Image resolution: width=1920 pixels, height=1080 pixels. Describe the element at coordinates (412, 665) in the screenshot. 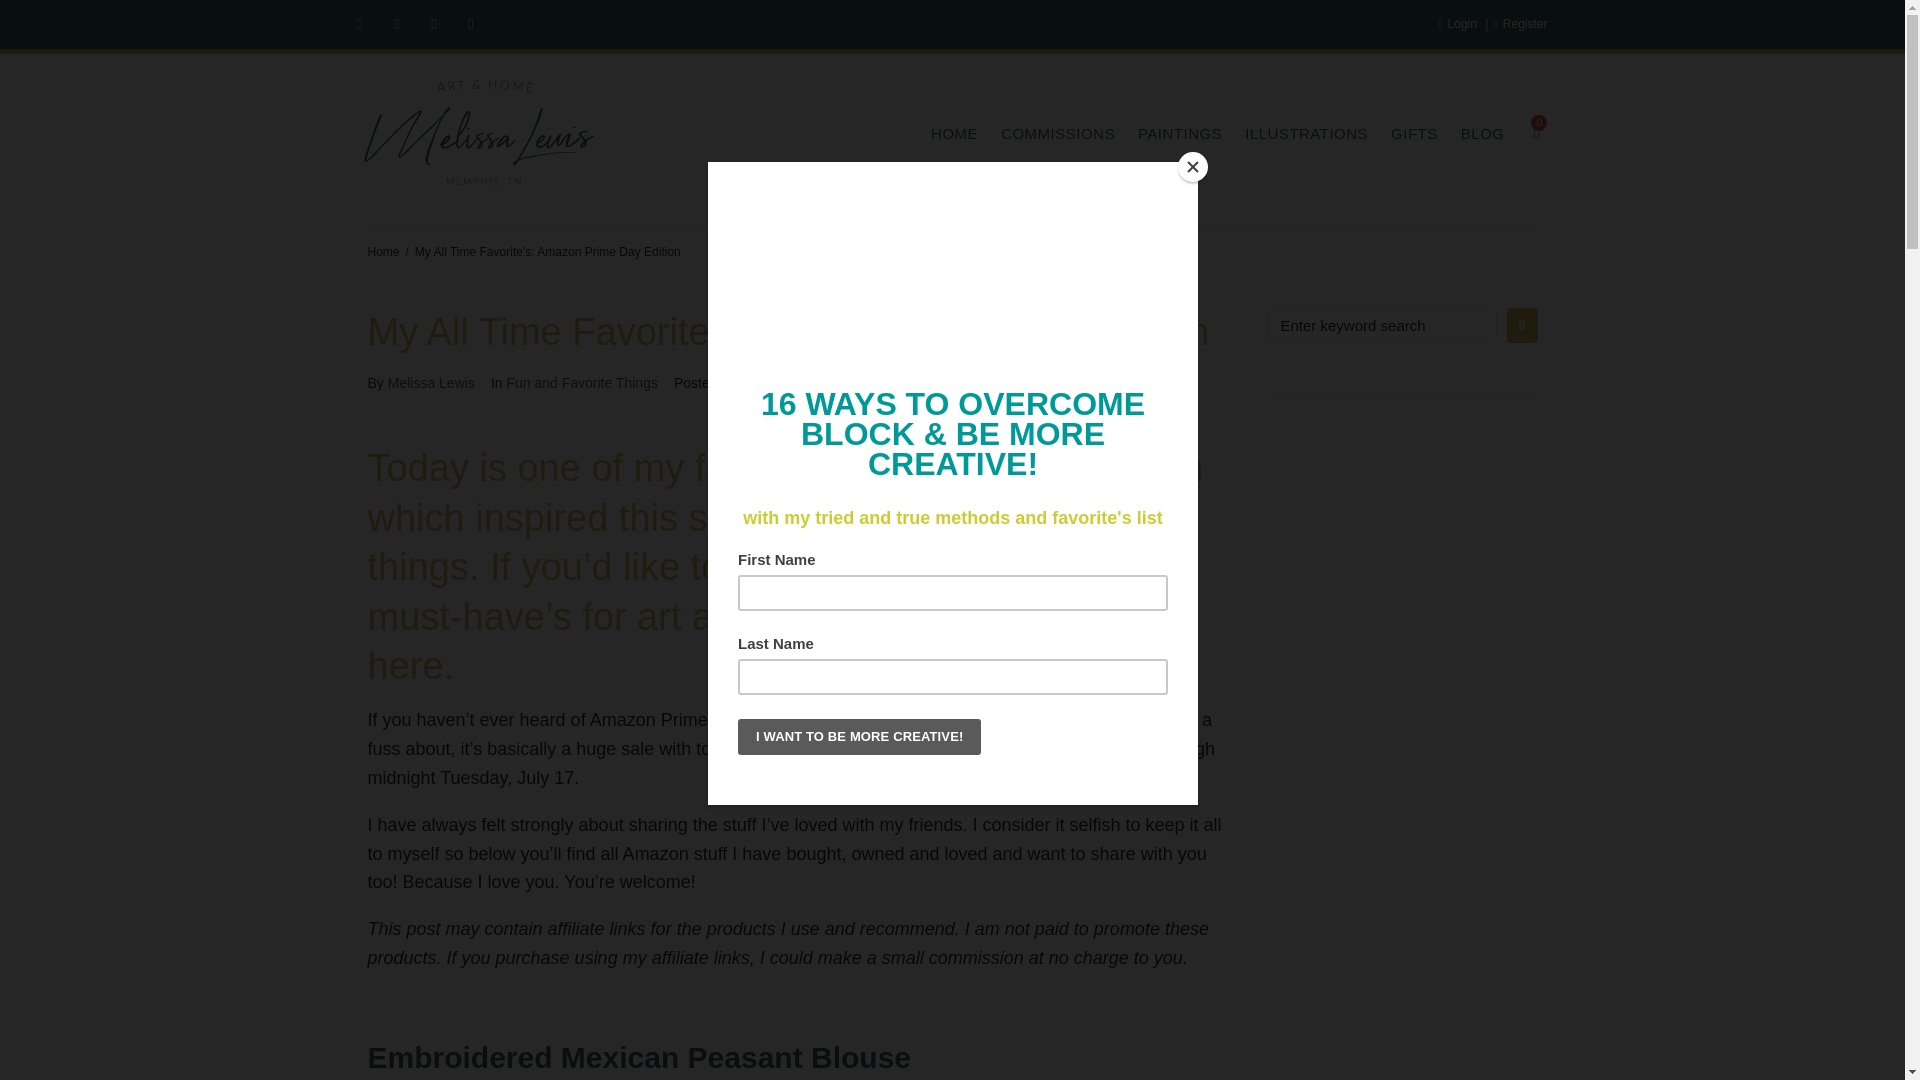

I see `here.` at that location.